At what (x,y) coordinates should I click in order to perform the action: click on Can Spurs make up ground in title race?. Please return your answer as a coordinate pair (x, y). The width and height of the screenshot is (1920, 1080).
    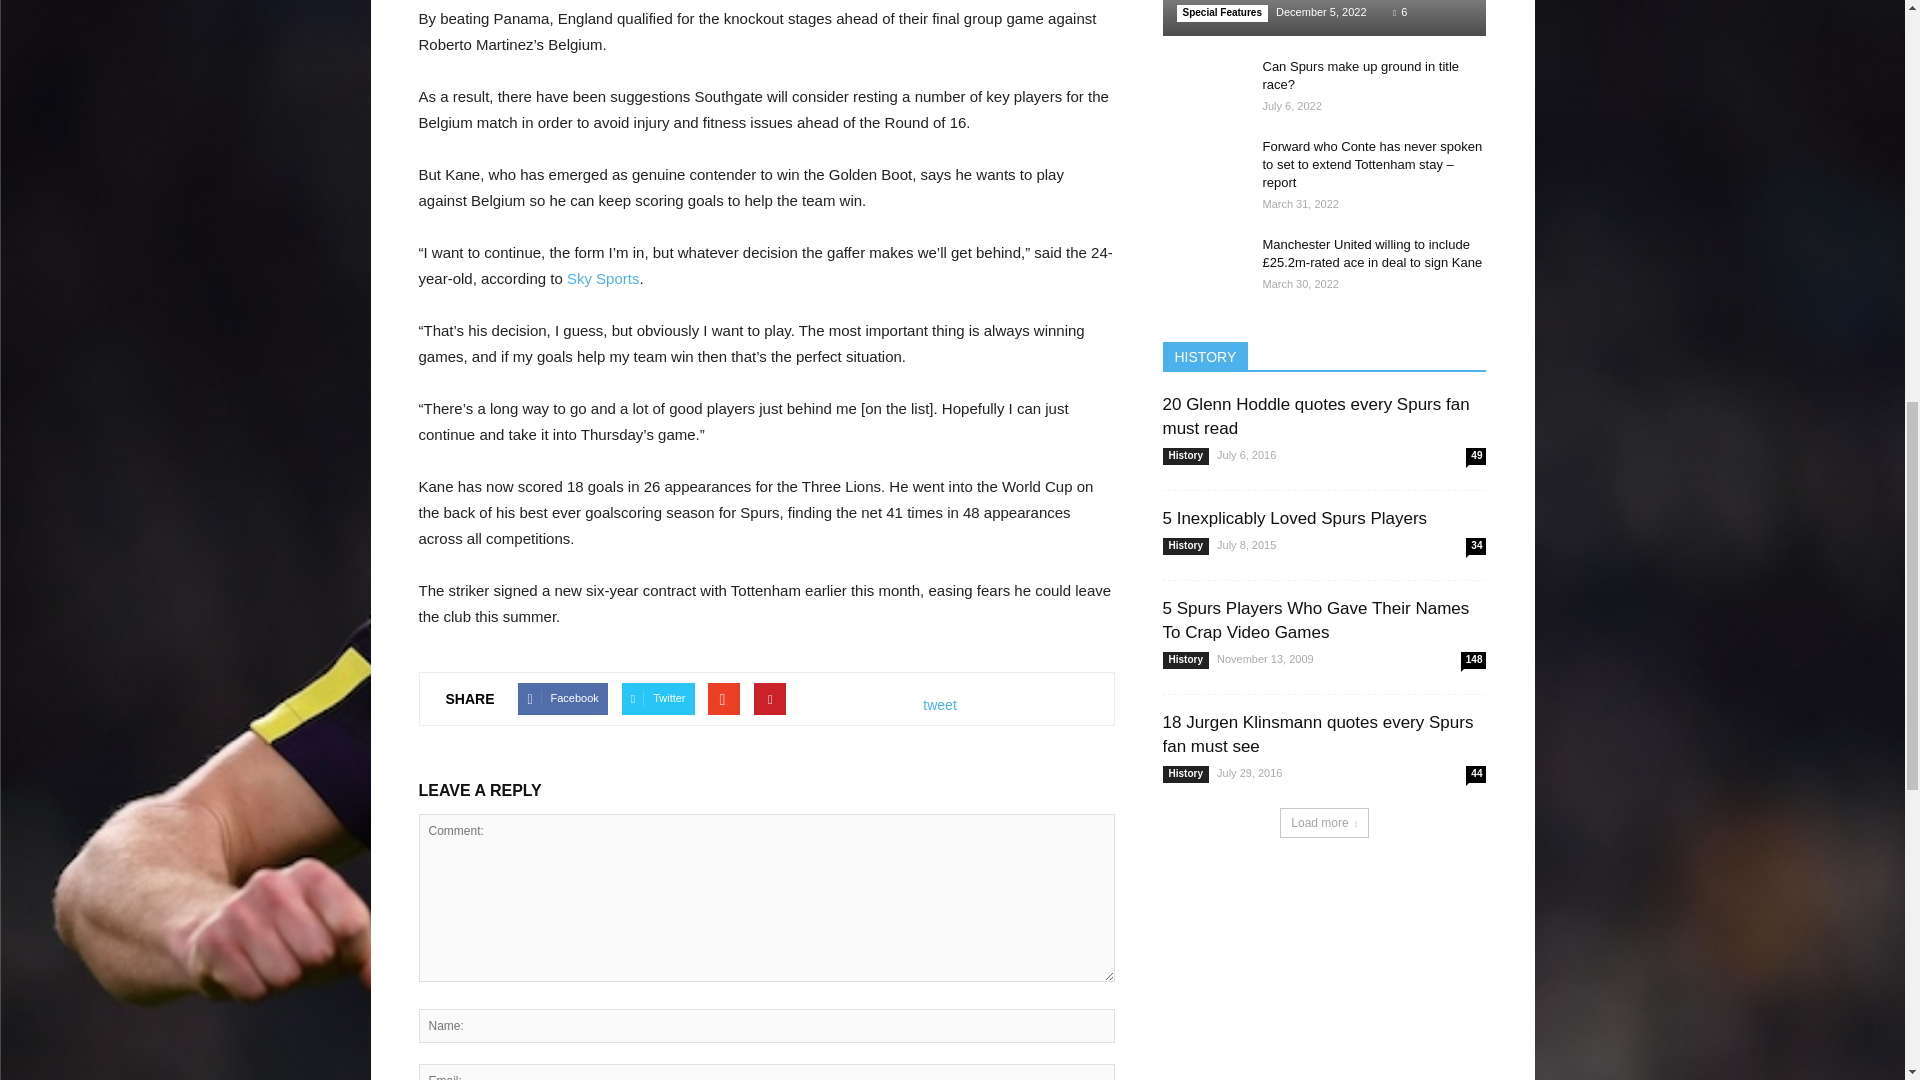
    Looking at the image, I should click on (1360, 75).